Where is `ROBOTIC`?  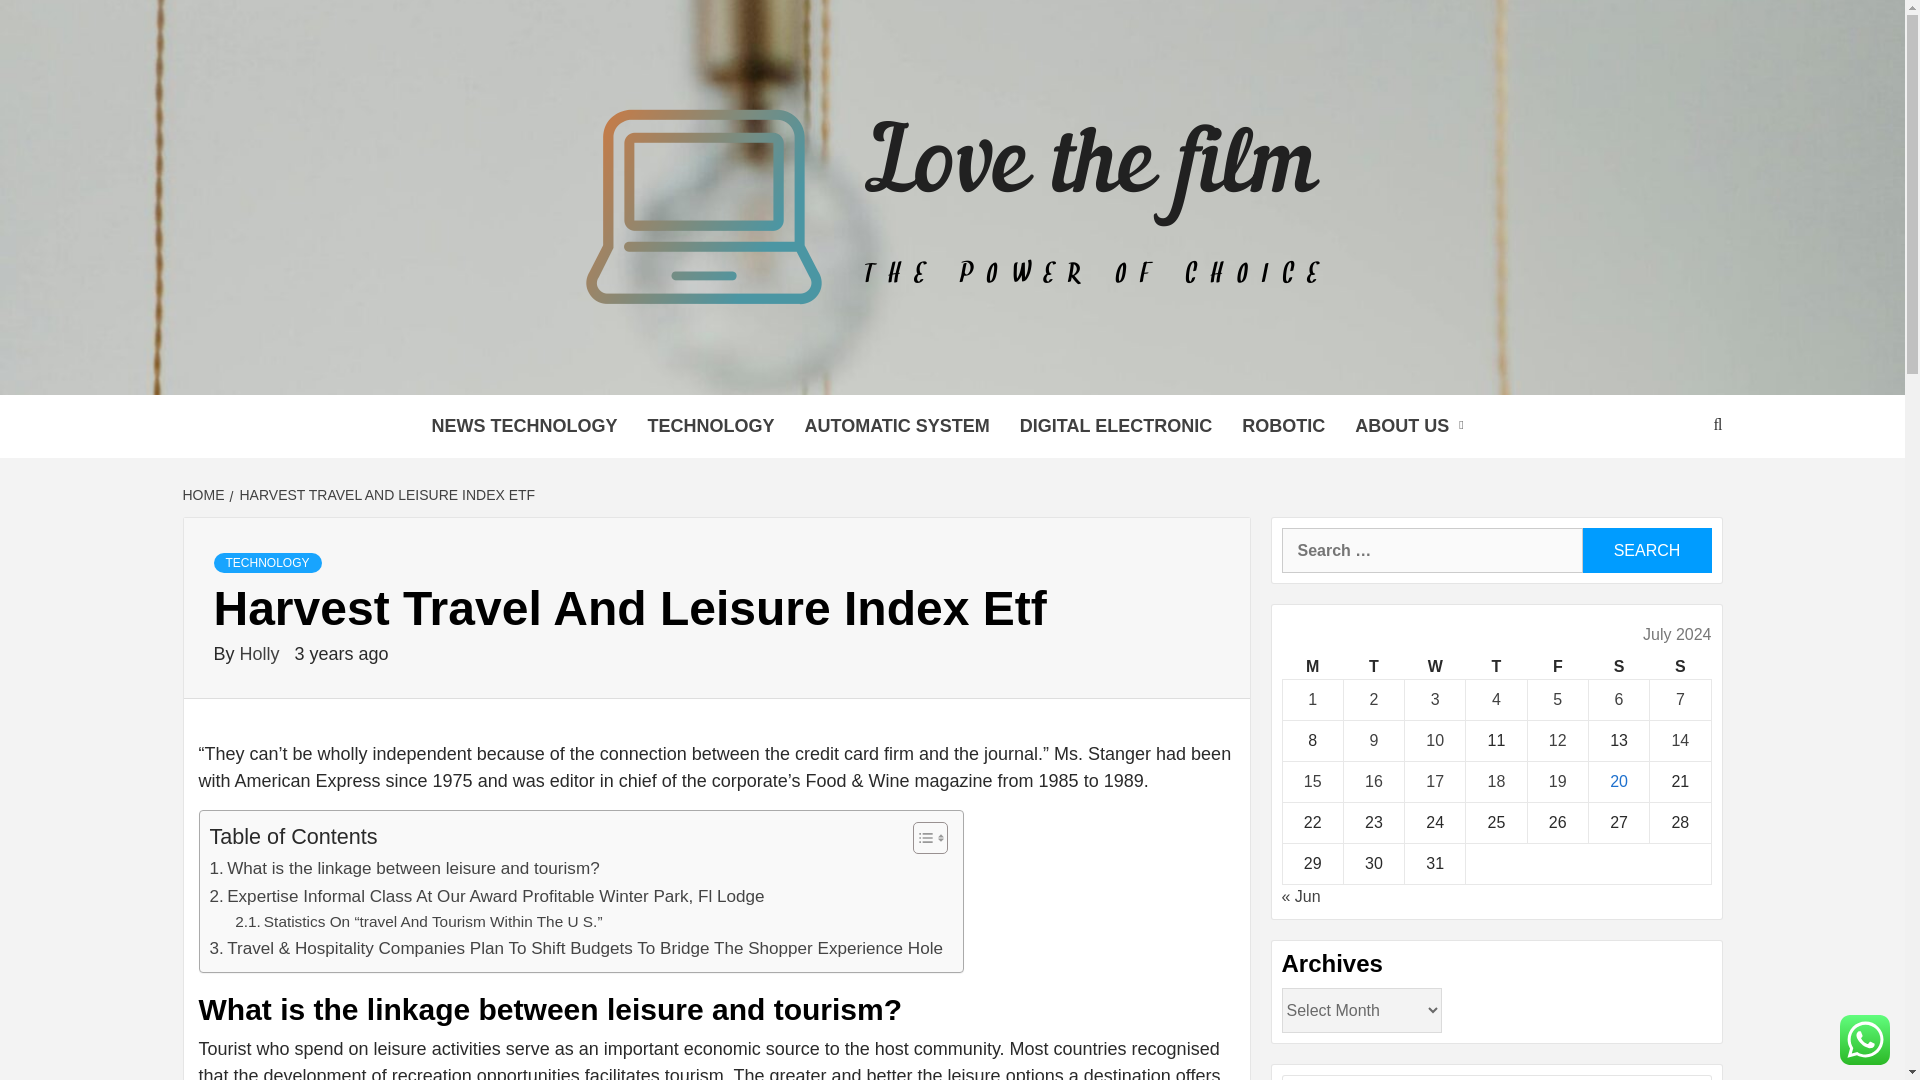
ROBOTIC is located at coordinates (1283, 426).